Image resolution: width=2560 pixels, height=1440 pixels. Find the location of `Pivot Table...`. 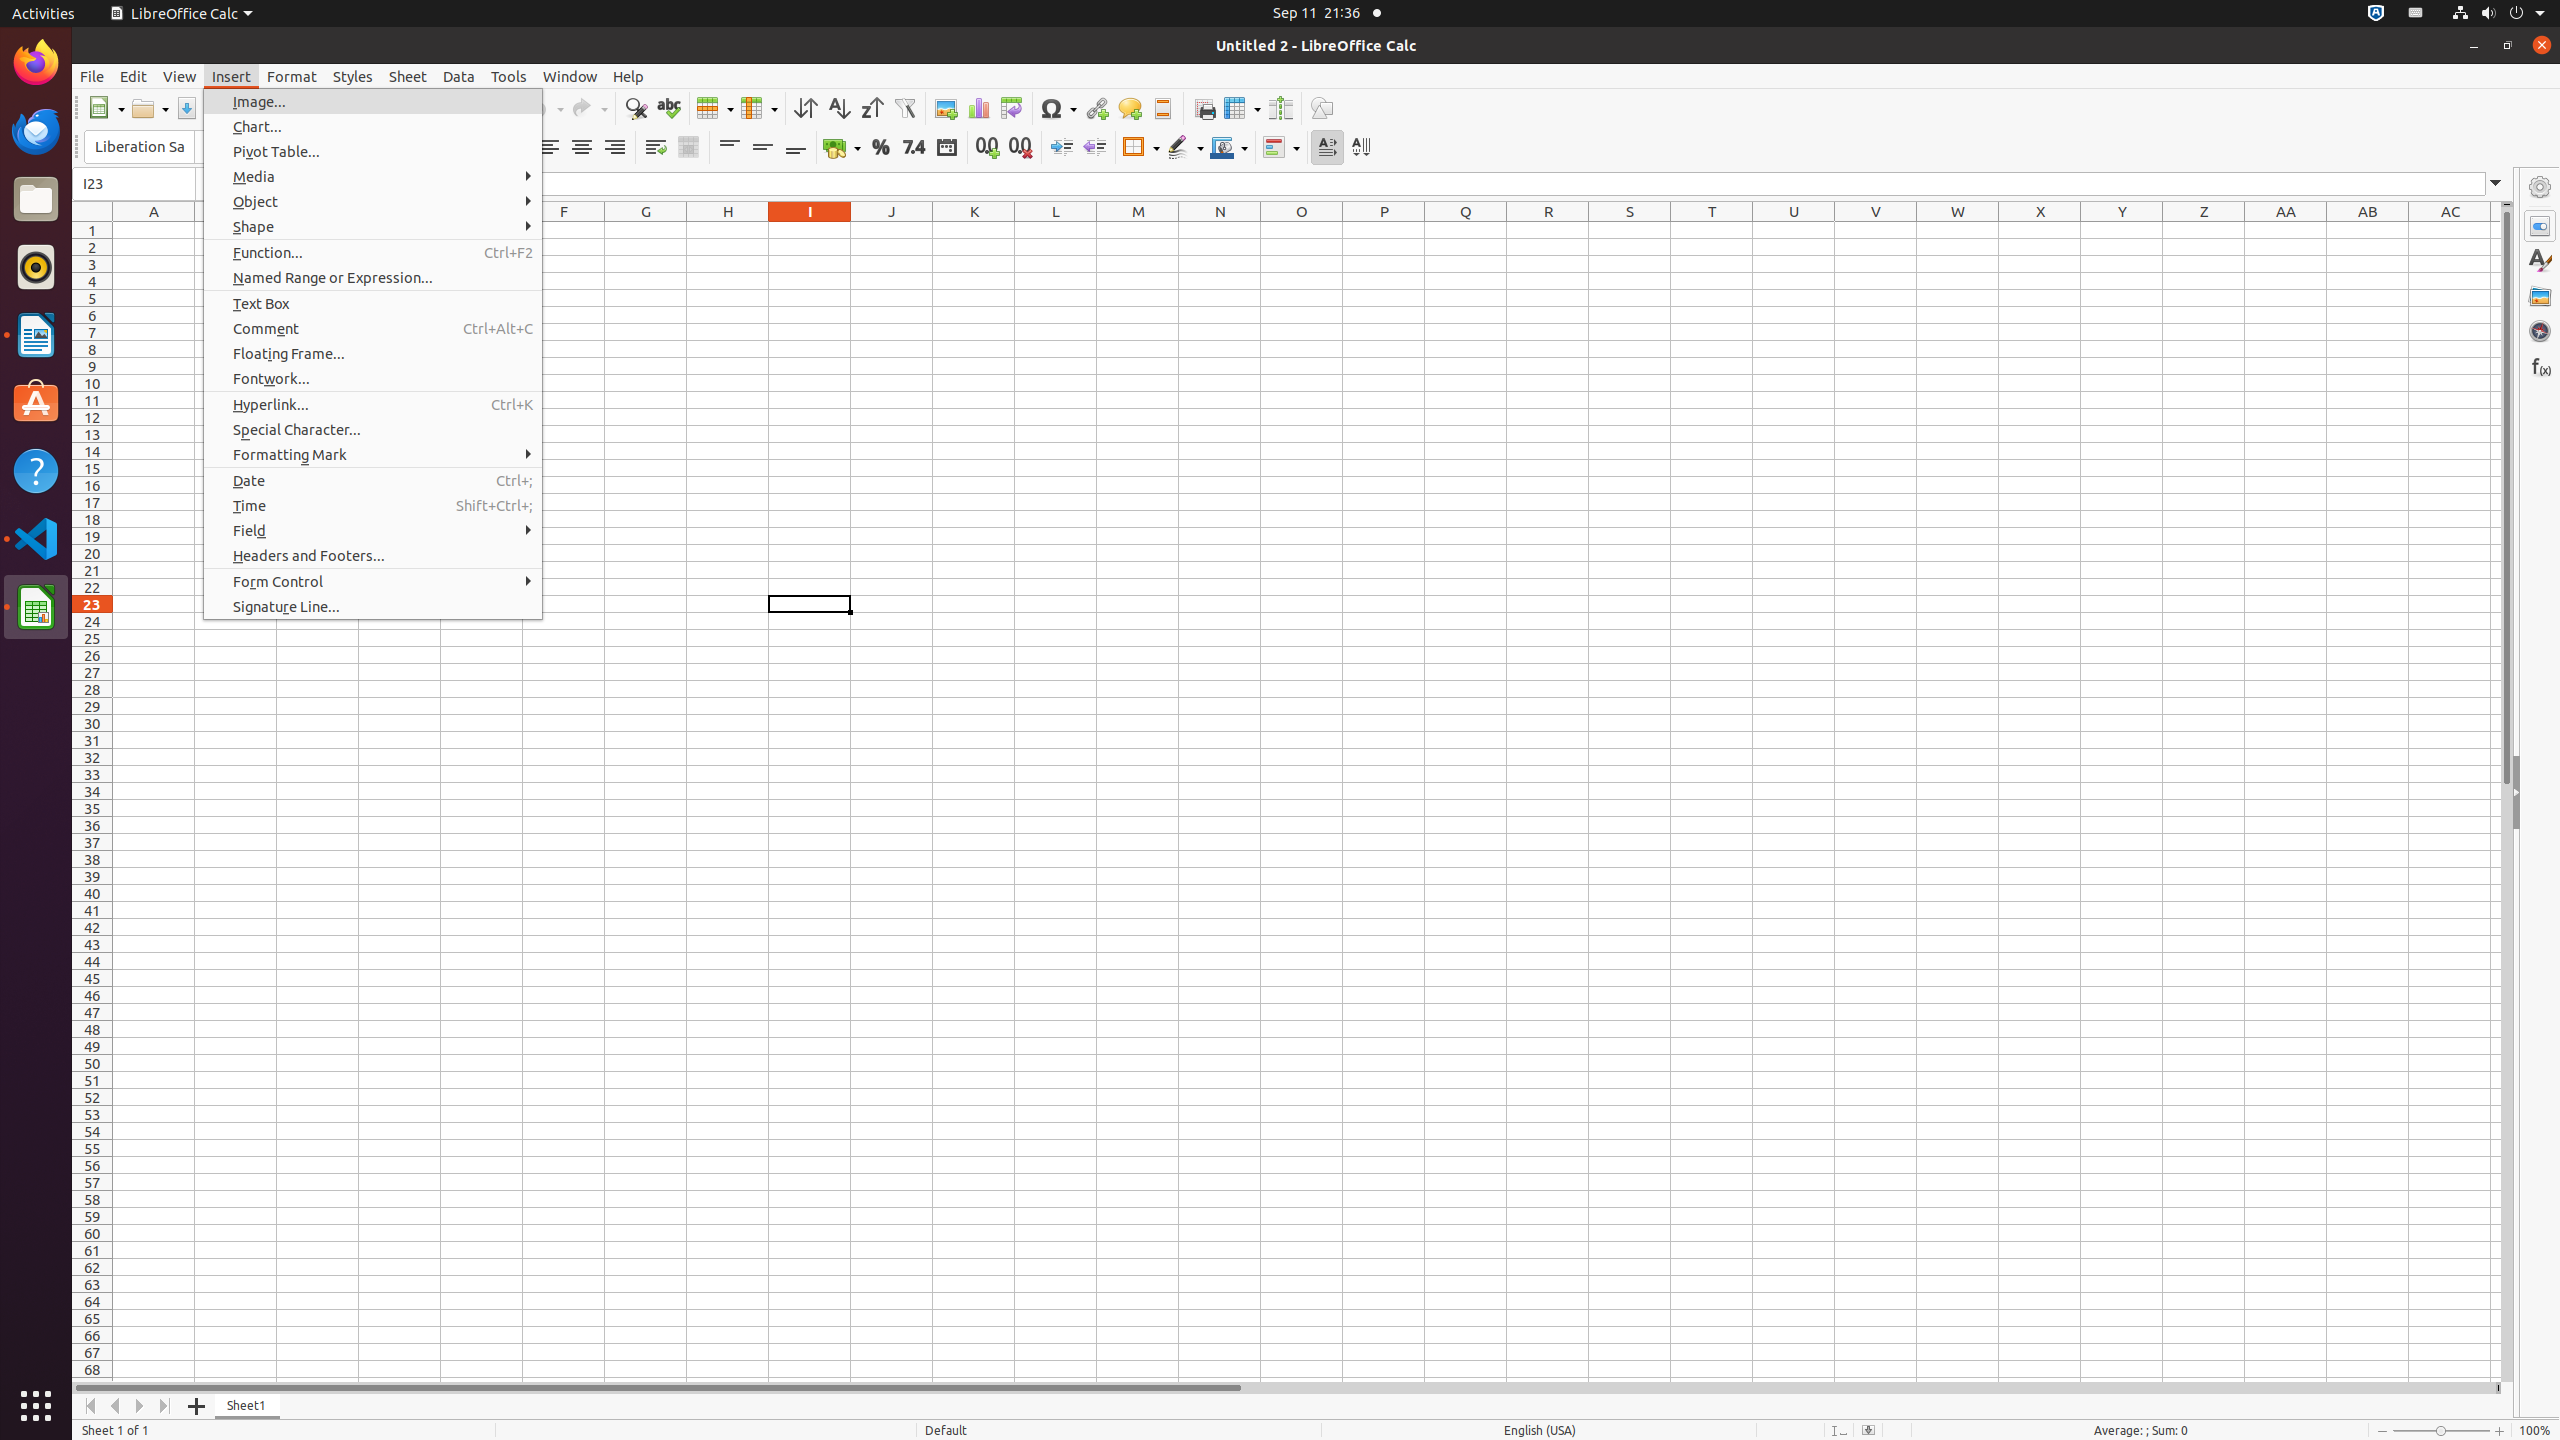

Pivot Table... is located at coordinates (373, 152).